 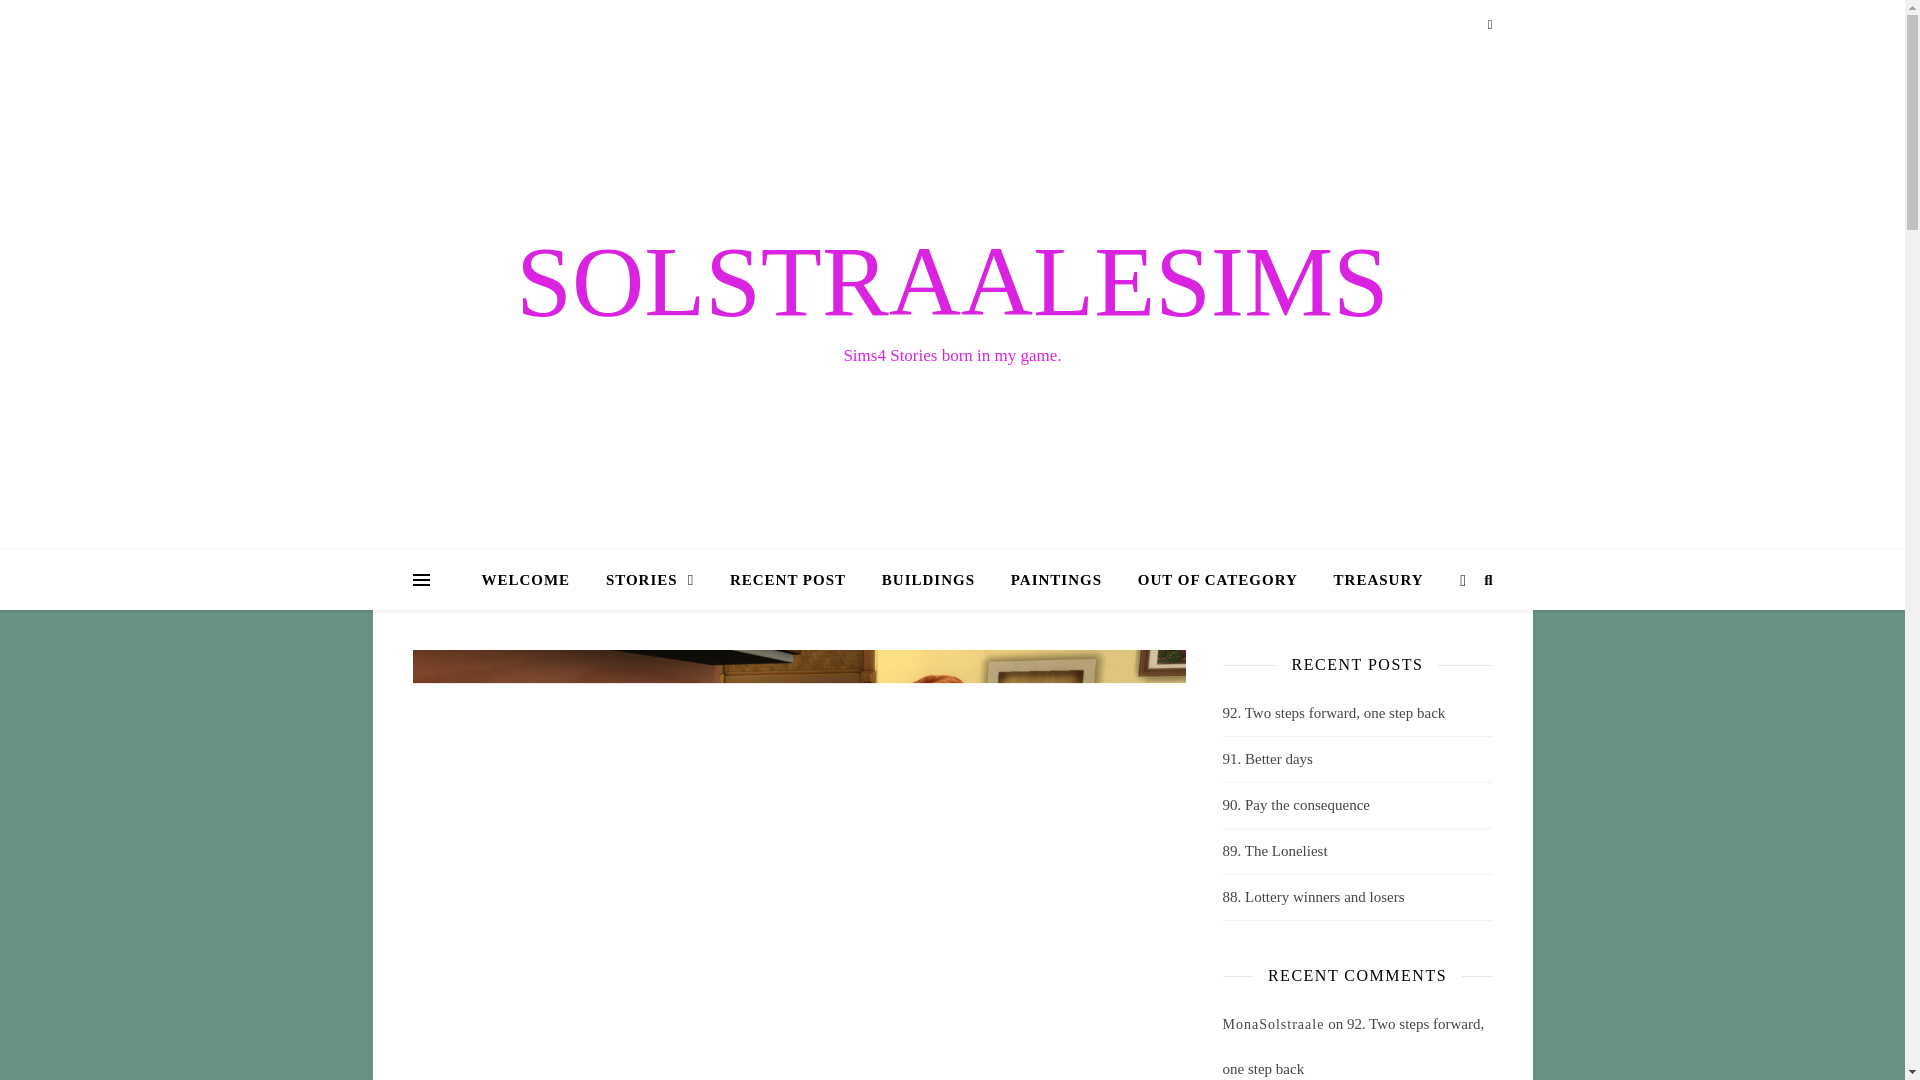 I want to click on RECENT POST, so click(x=788, y=580).